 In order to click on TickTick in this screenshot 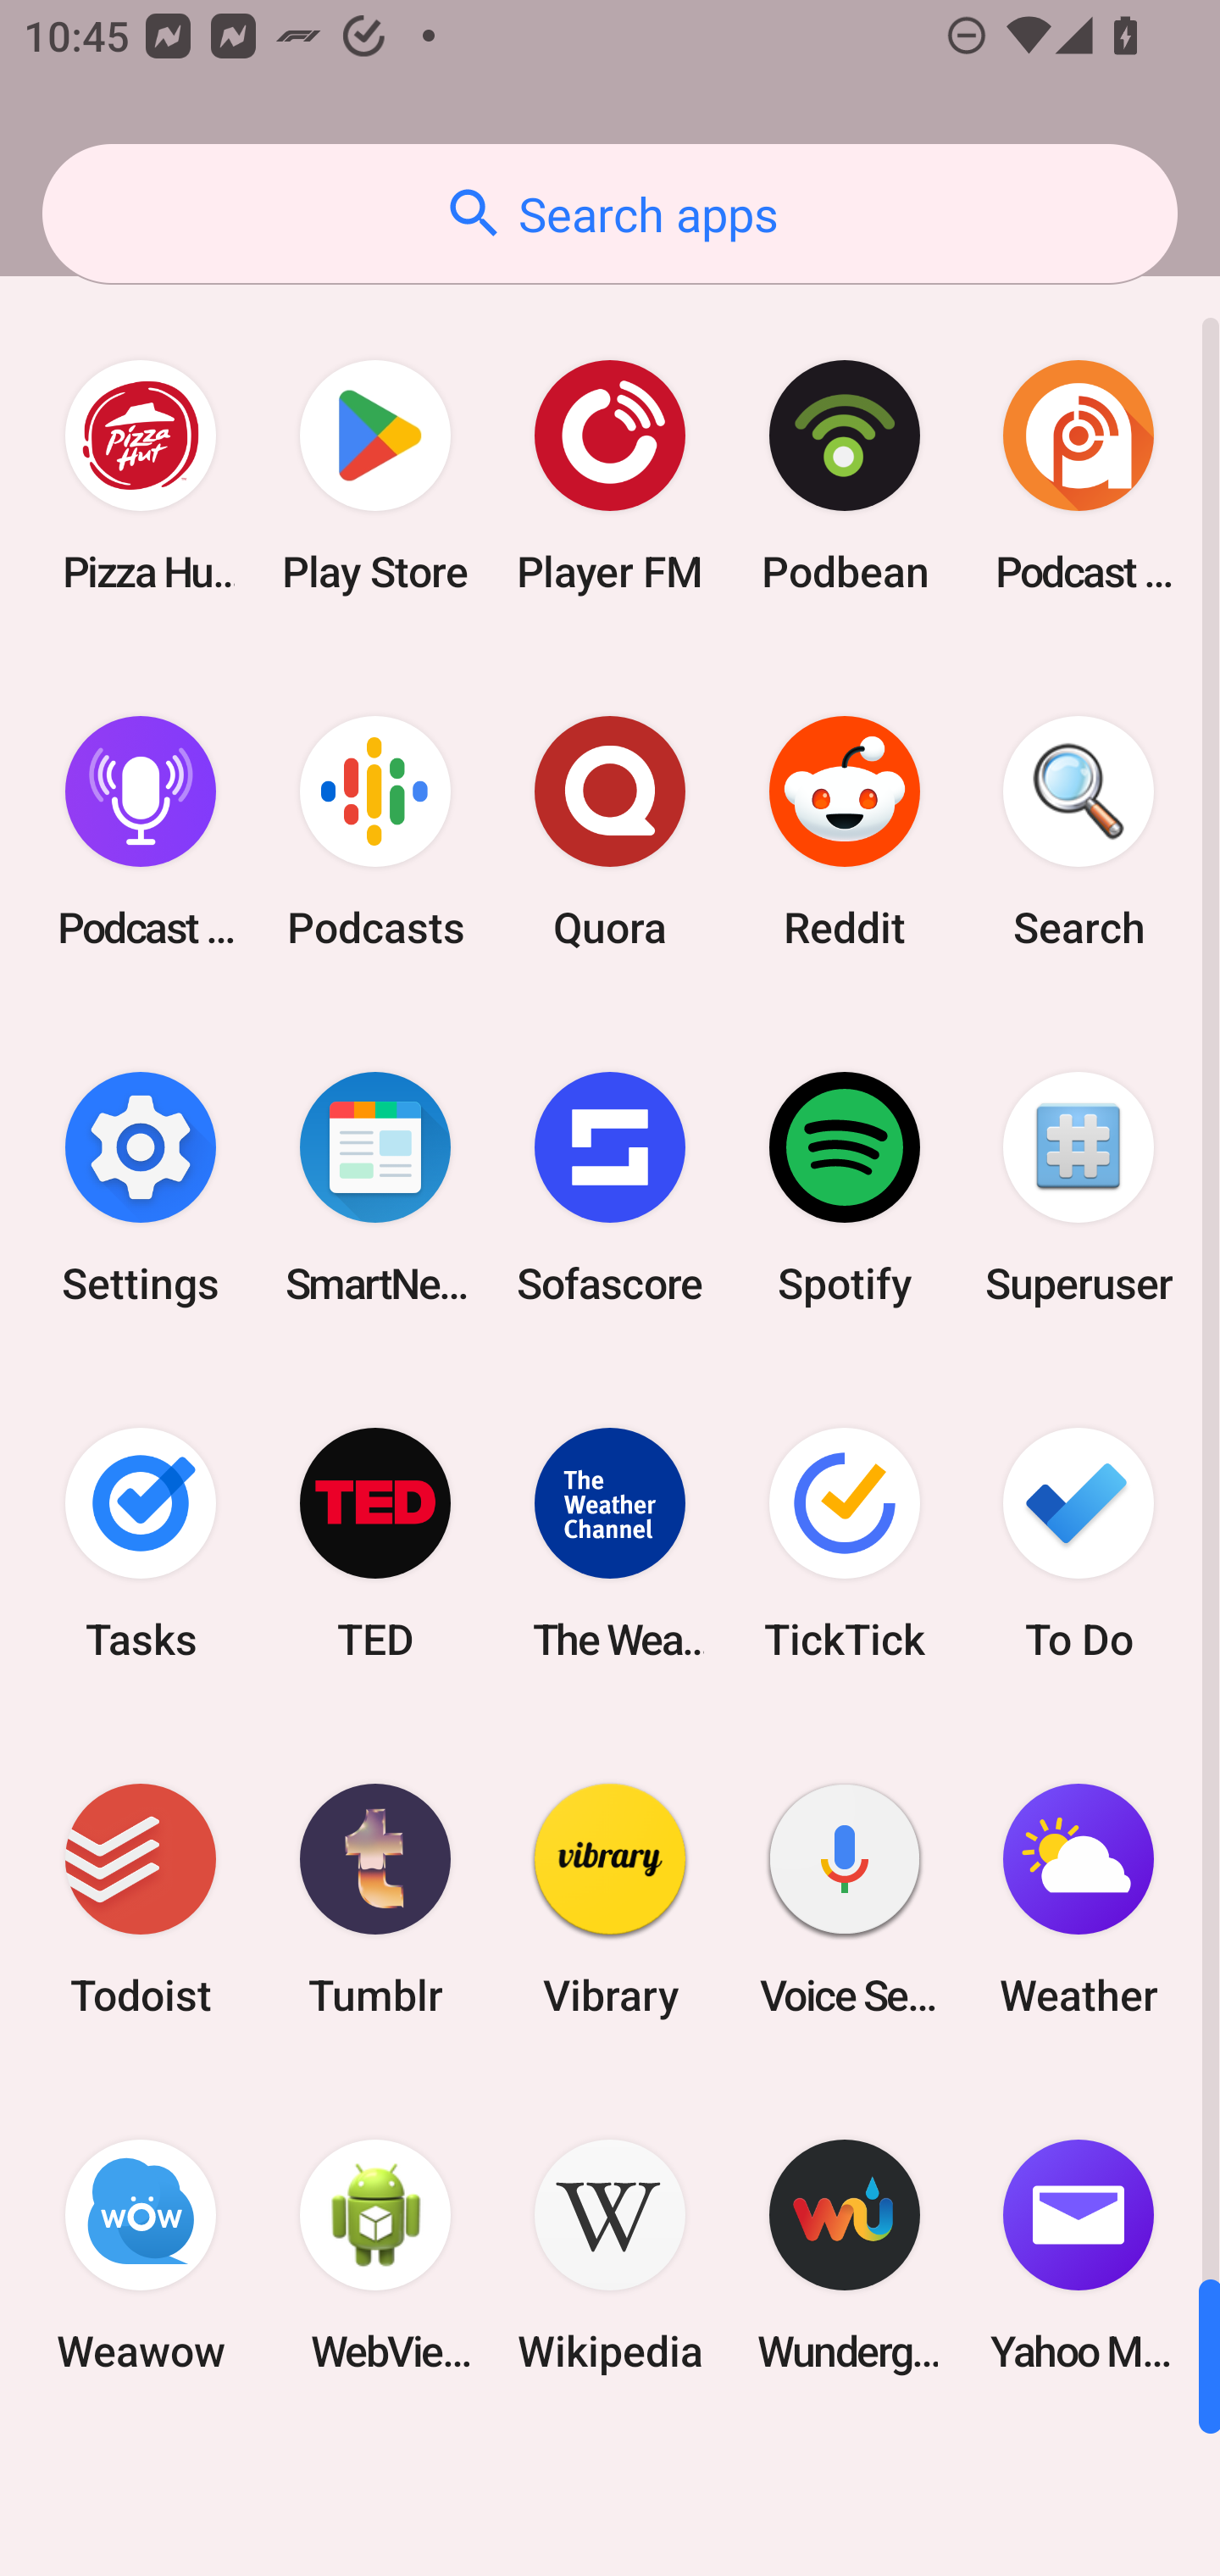, I will do `click(844, 1542)`.